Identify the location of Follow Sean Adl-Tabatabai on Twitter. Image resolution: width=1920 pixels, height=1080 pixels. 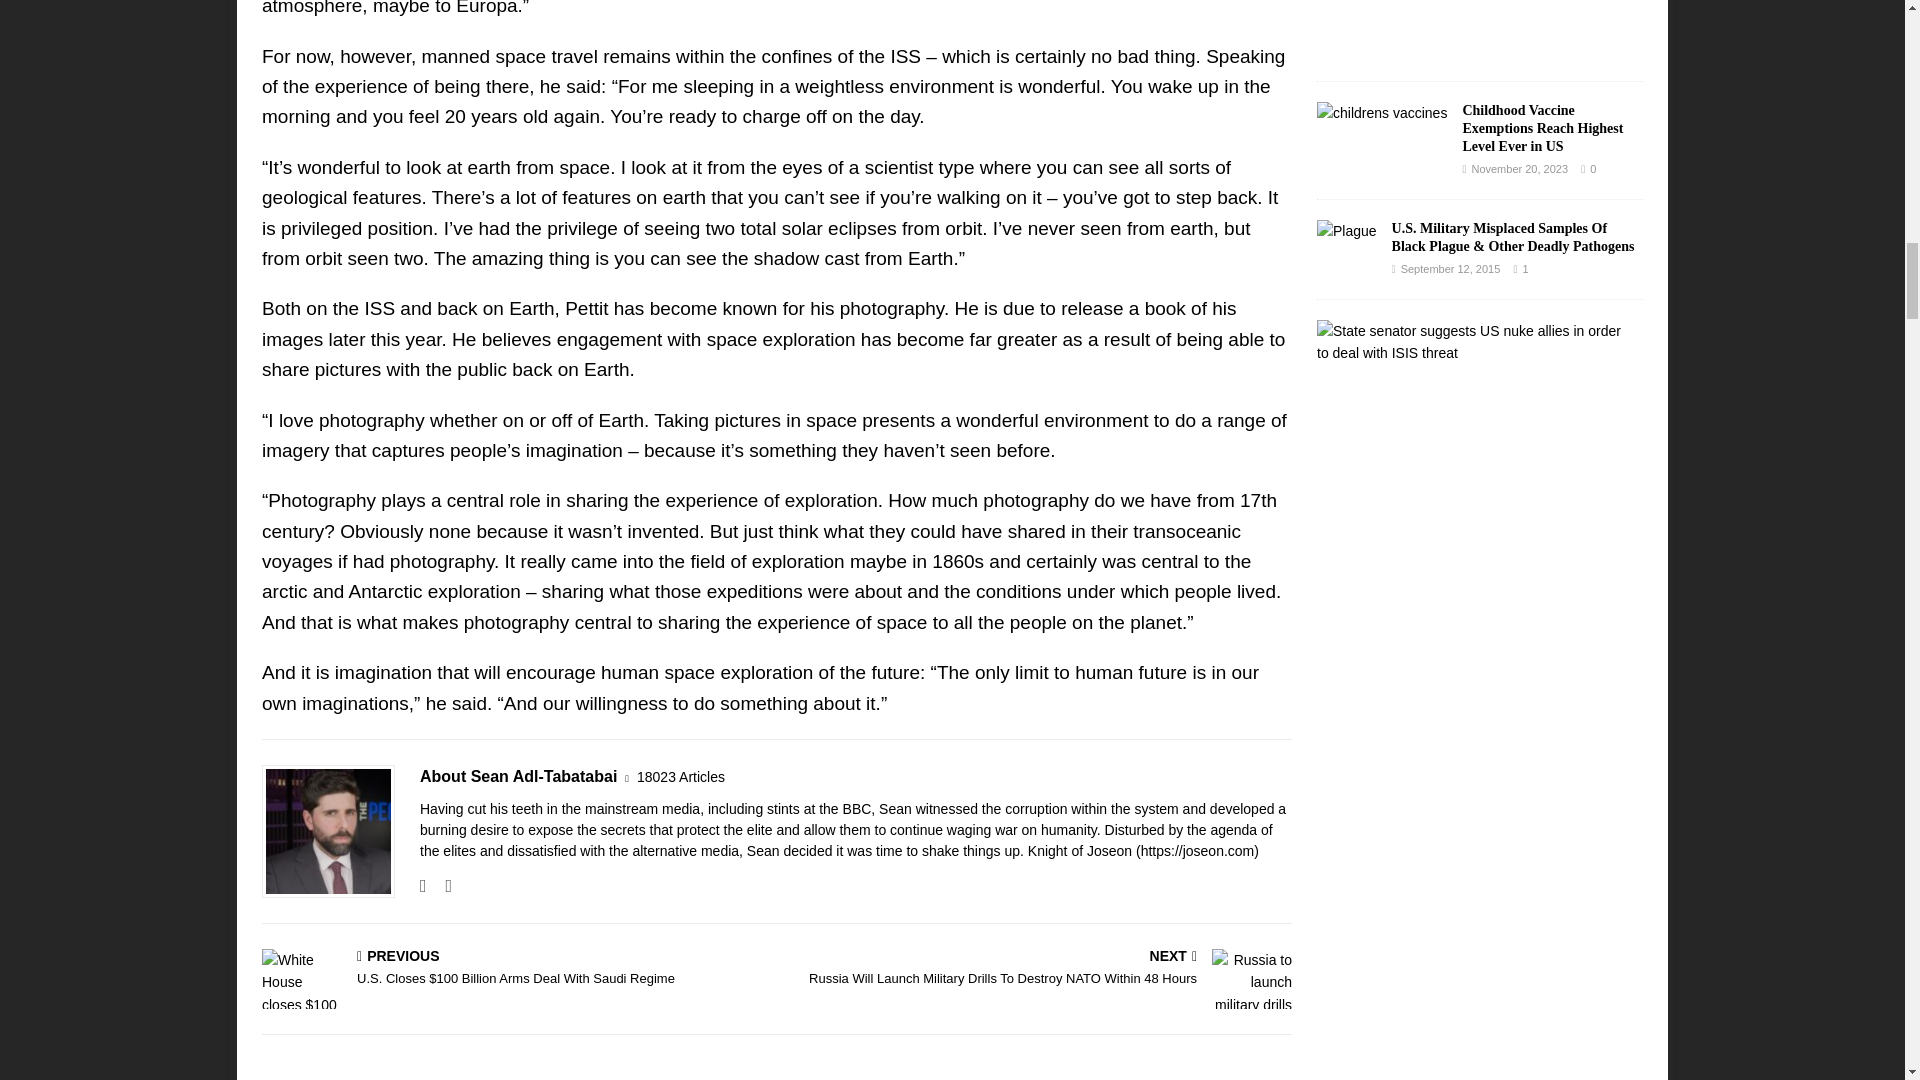
(440, 886).